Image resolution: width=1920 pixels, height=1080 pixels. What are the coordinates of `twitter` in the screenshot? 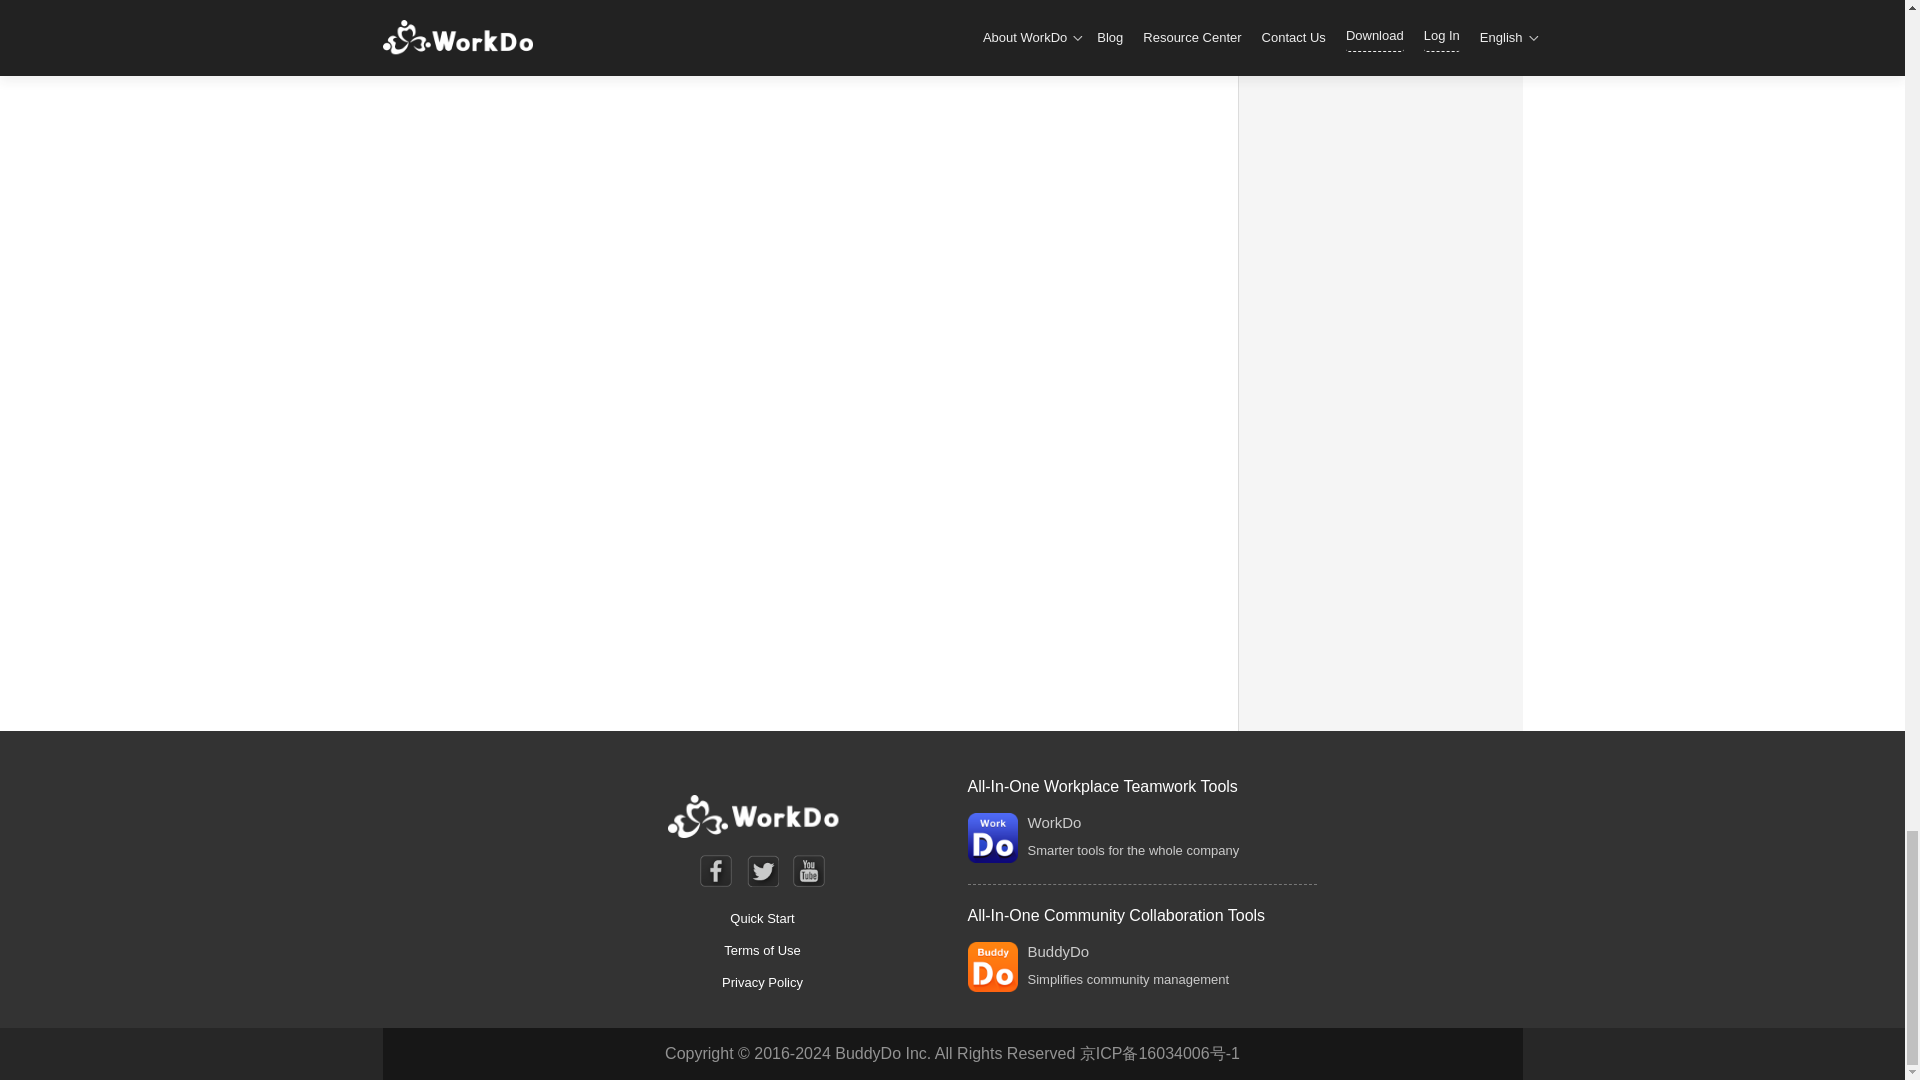 It's located at (762, 870).